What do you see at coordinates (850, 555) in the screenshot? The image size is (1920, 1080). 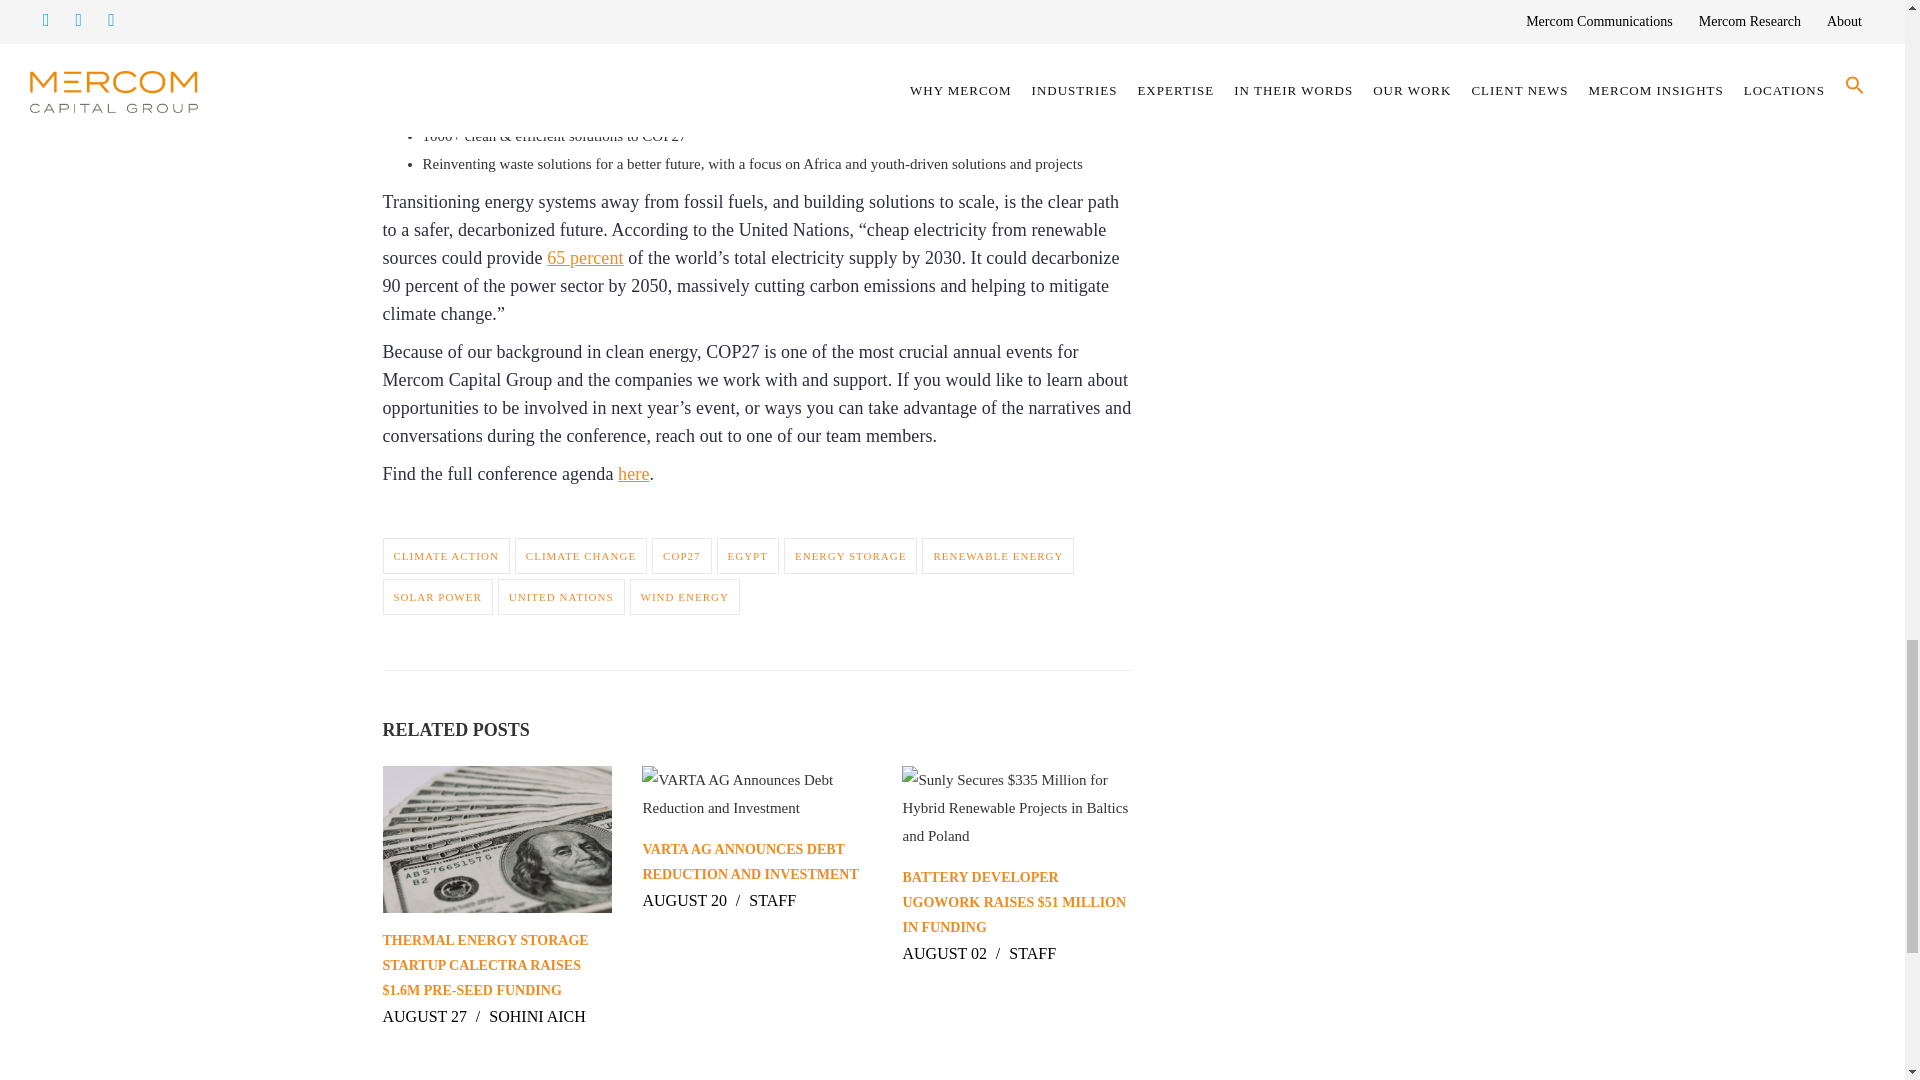 I see `ENERGY STORAGE` at bounding box center [850, 555].